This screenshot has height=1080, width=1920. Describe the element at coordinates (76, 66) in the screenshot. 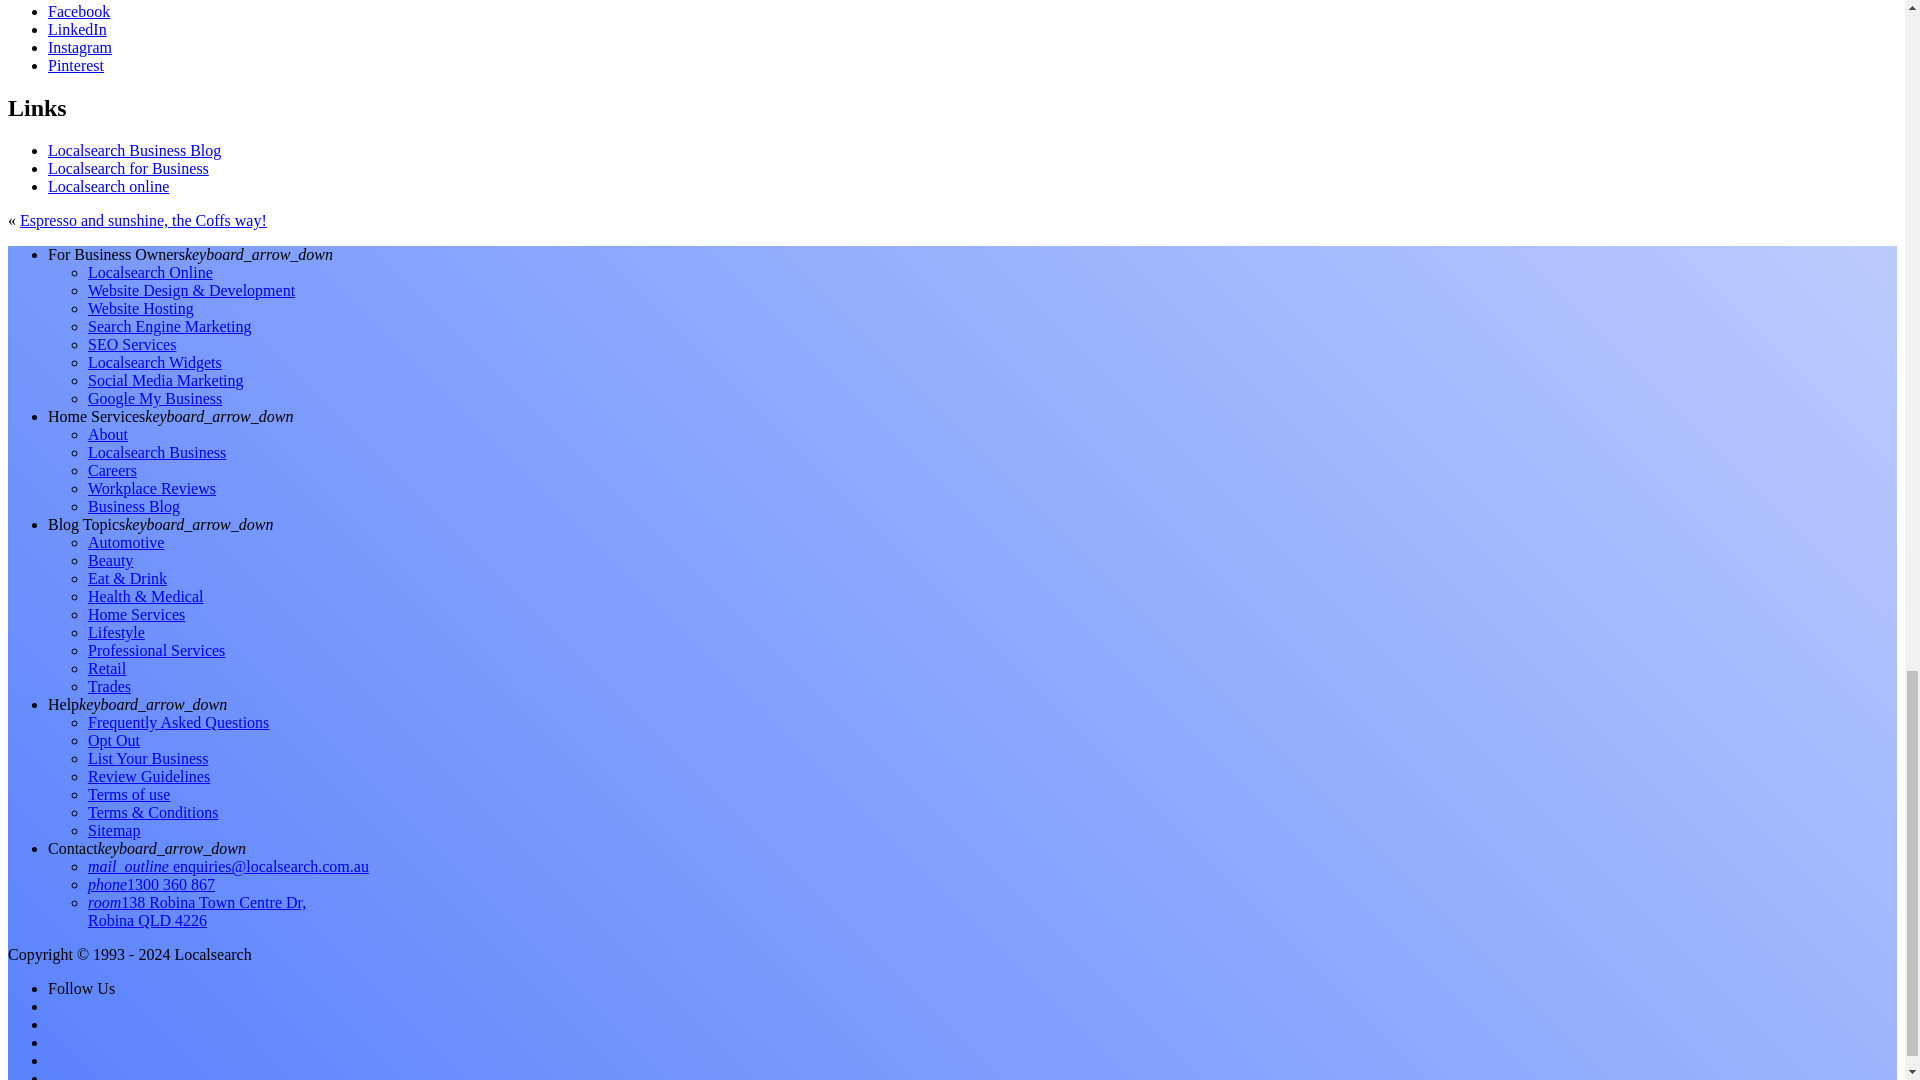

I see `Pinterest` at that location.